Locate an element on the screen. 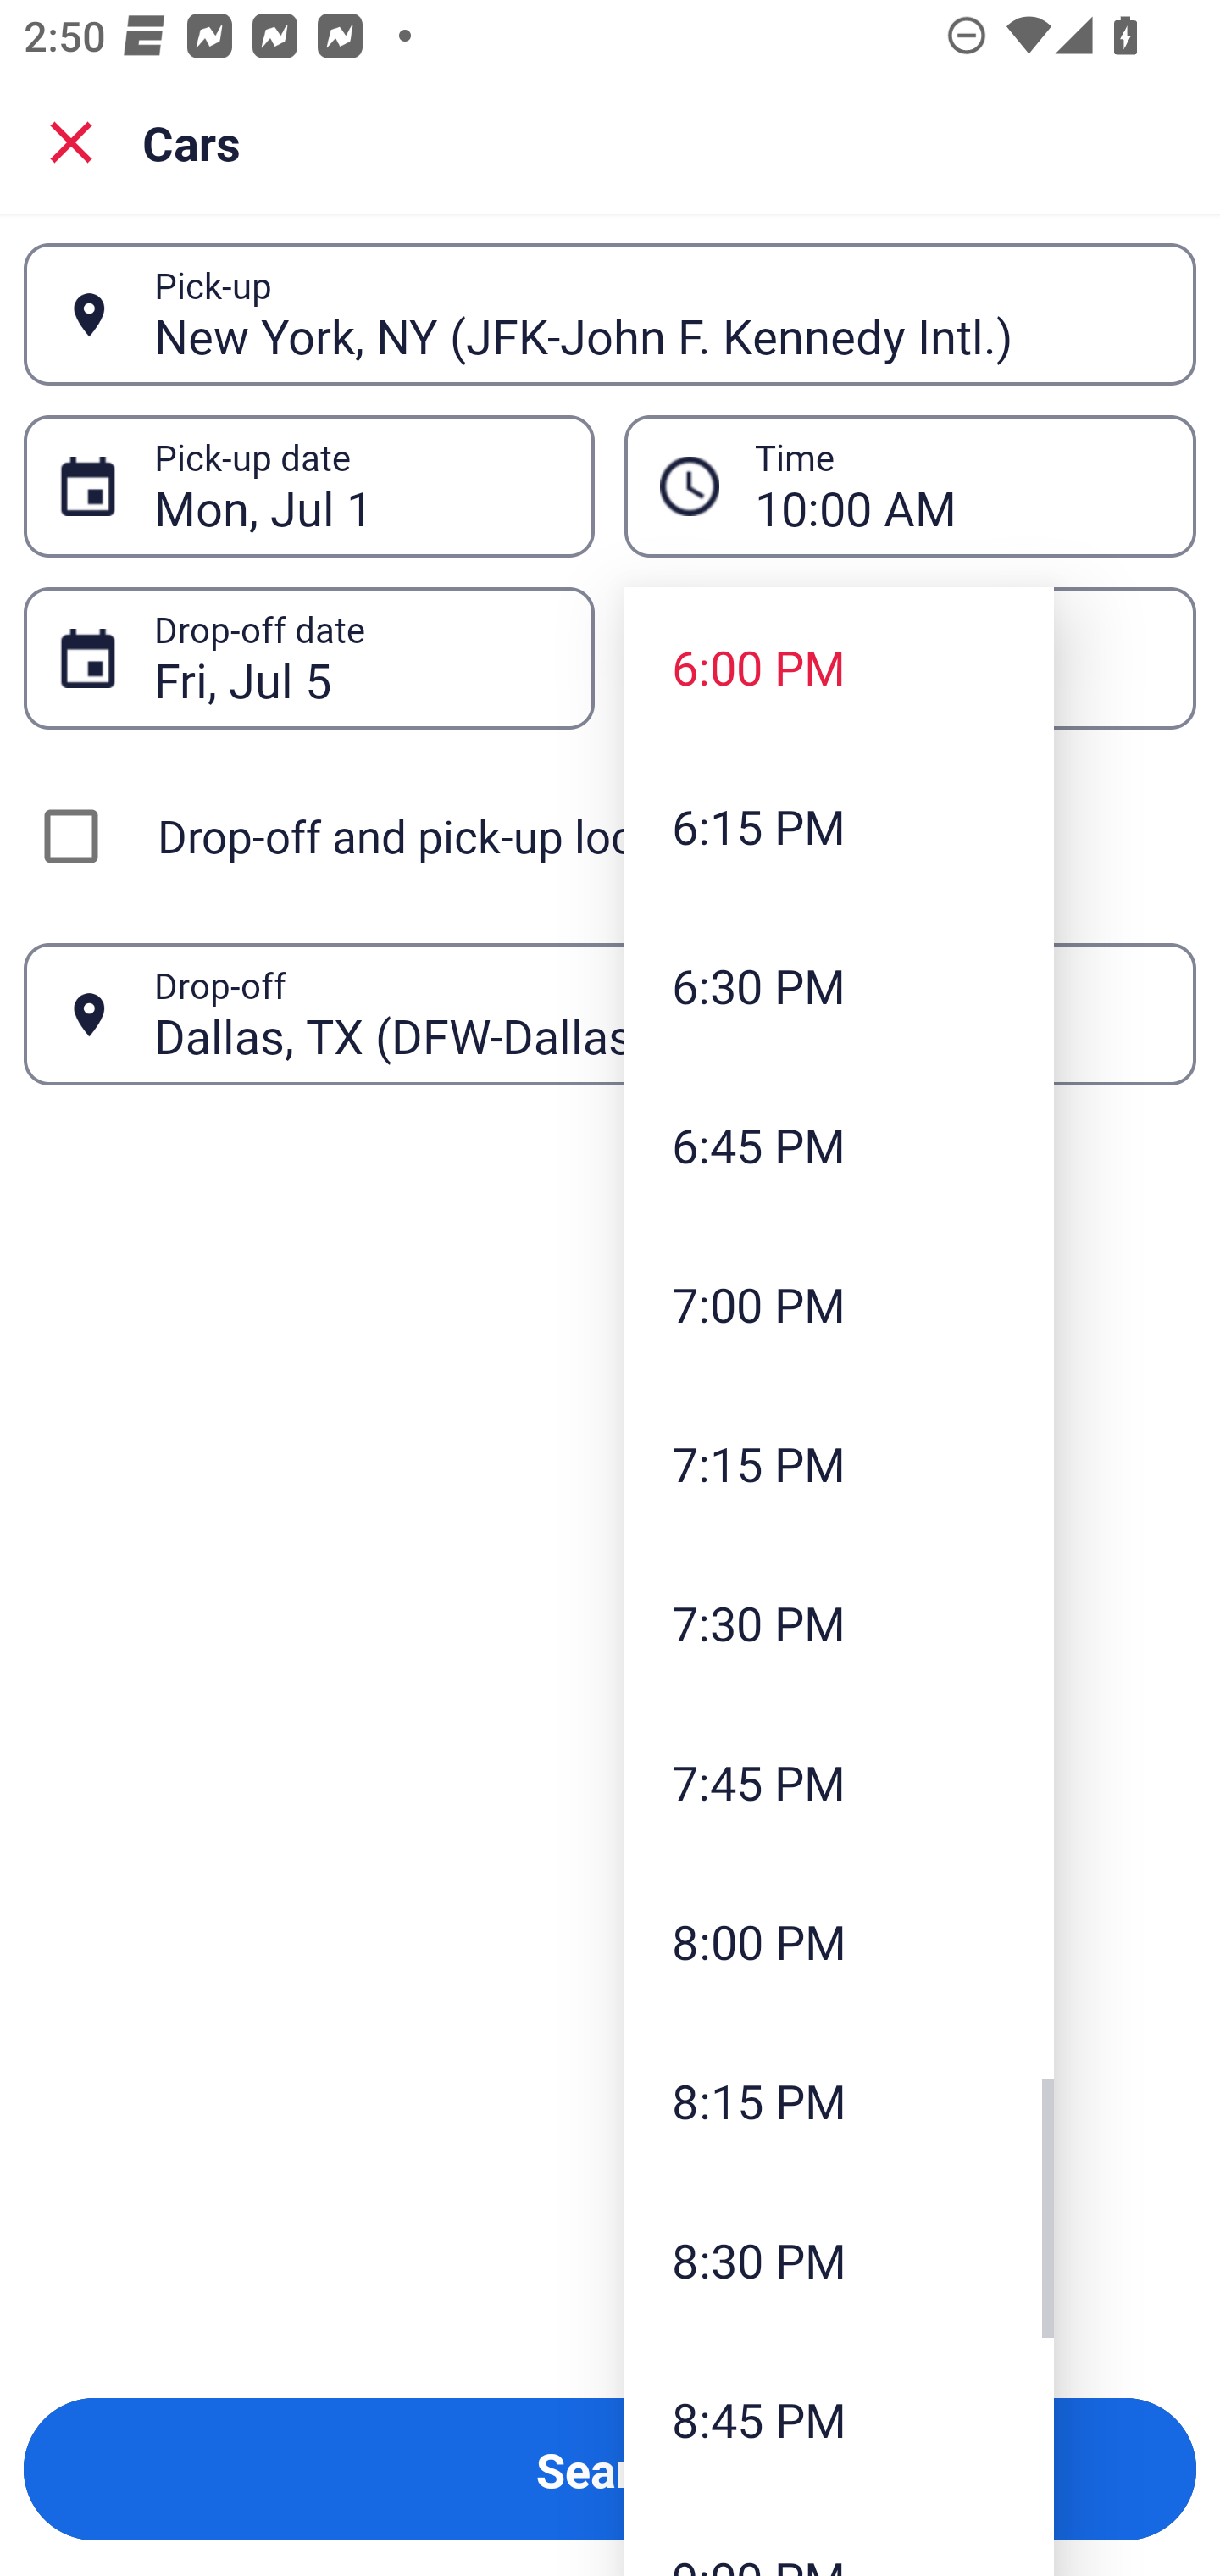 The height and width of the screenshot is (2576, 1220). 7:30 PM is located at coordinates (839, 1622).